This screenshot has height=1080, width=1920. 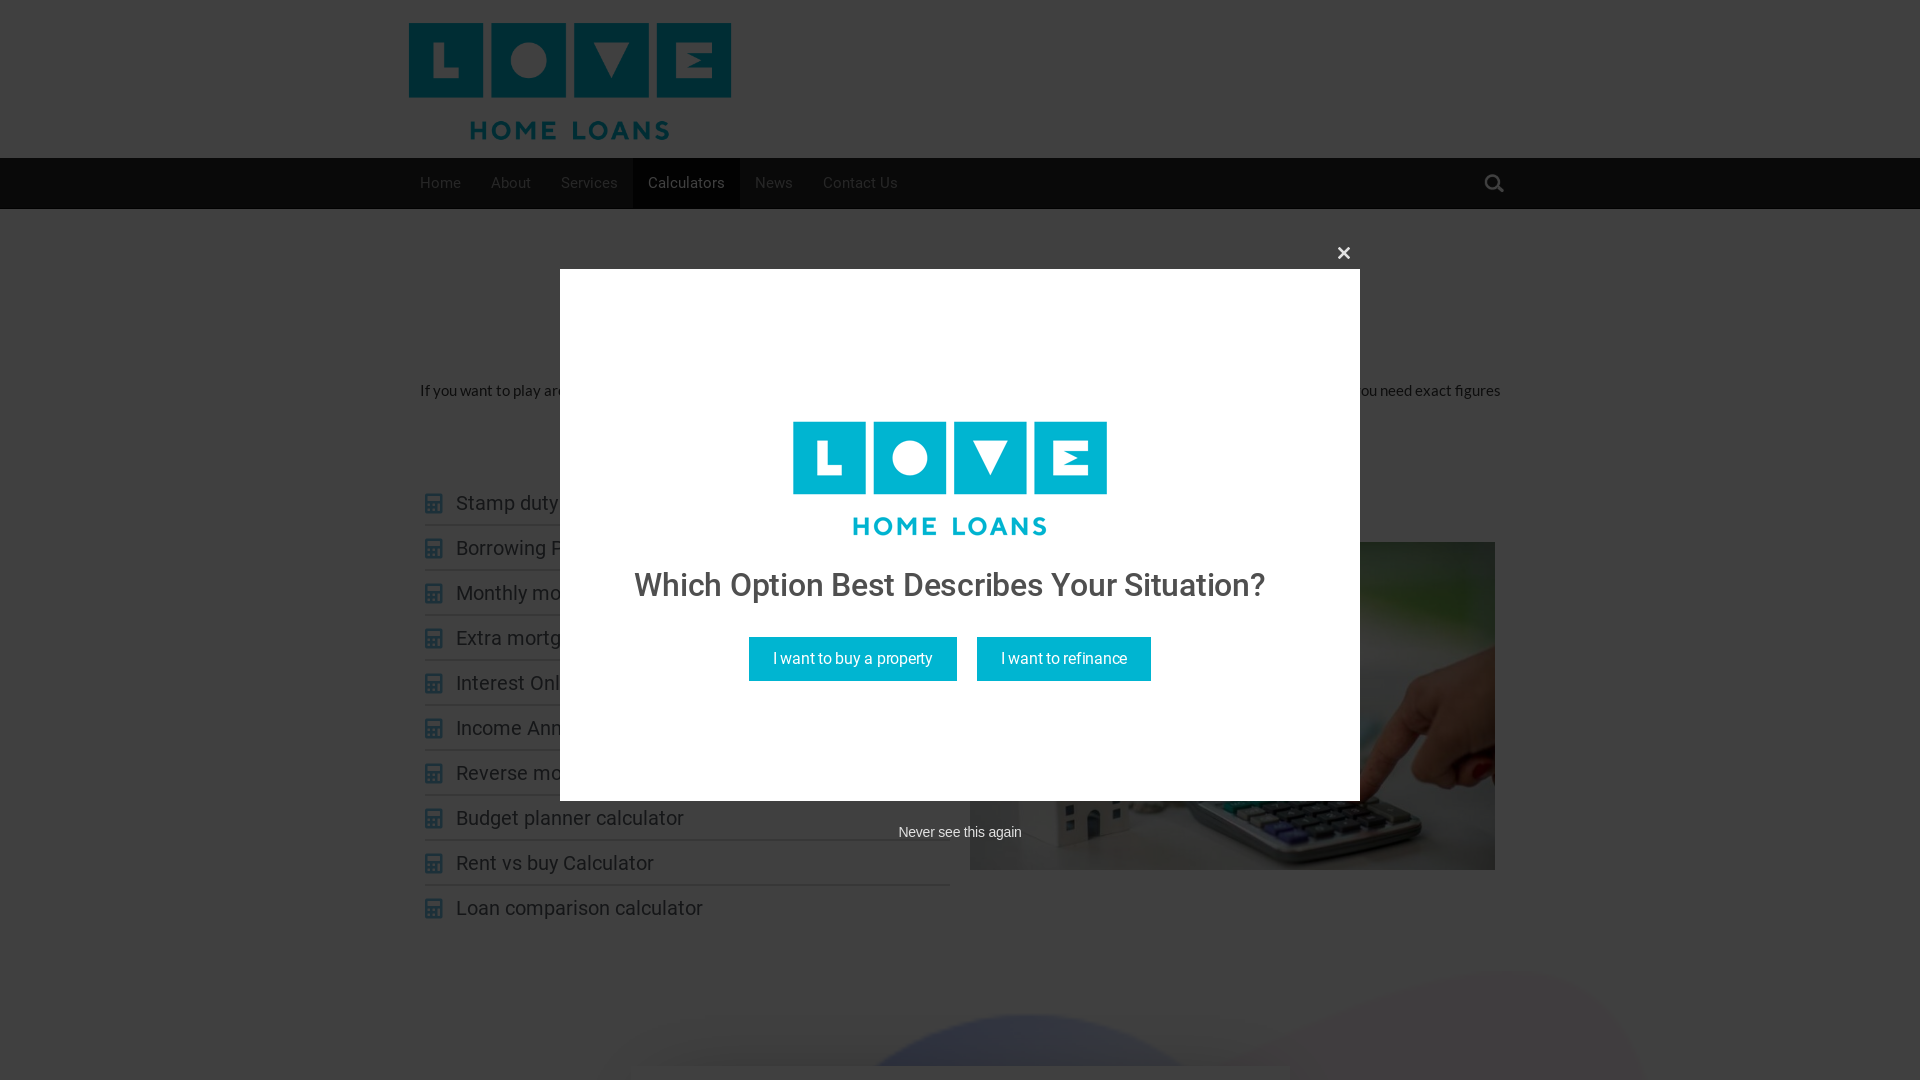 I want to click on Loan comparison calculator, so click(x=688, y=908).